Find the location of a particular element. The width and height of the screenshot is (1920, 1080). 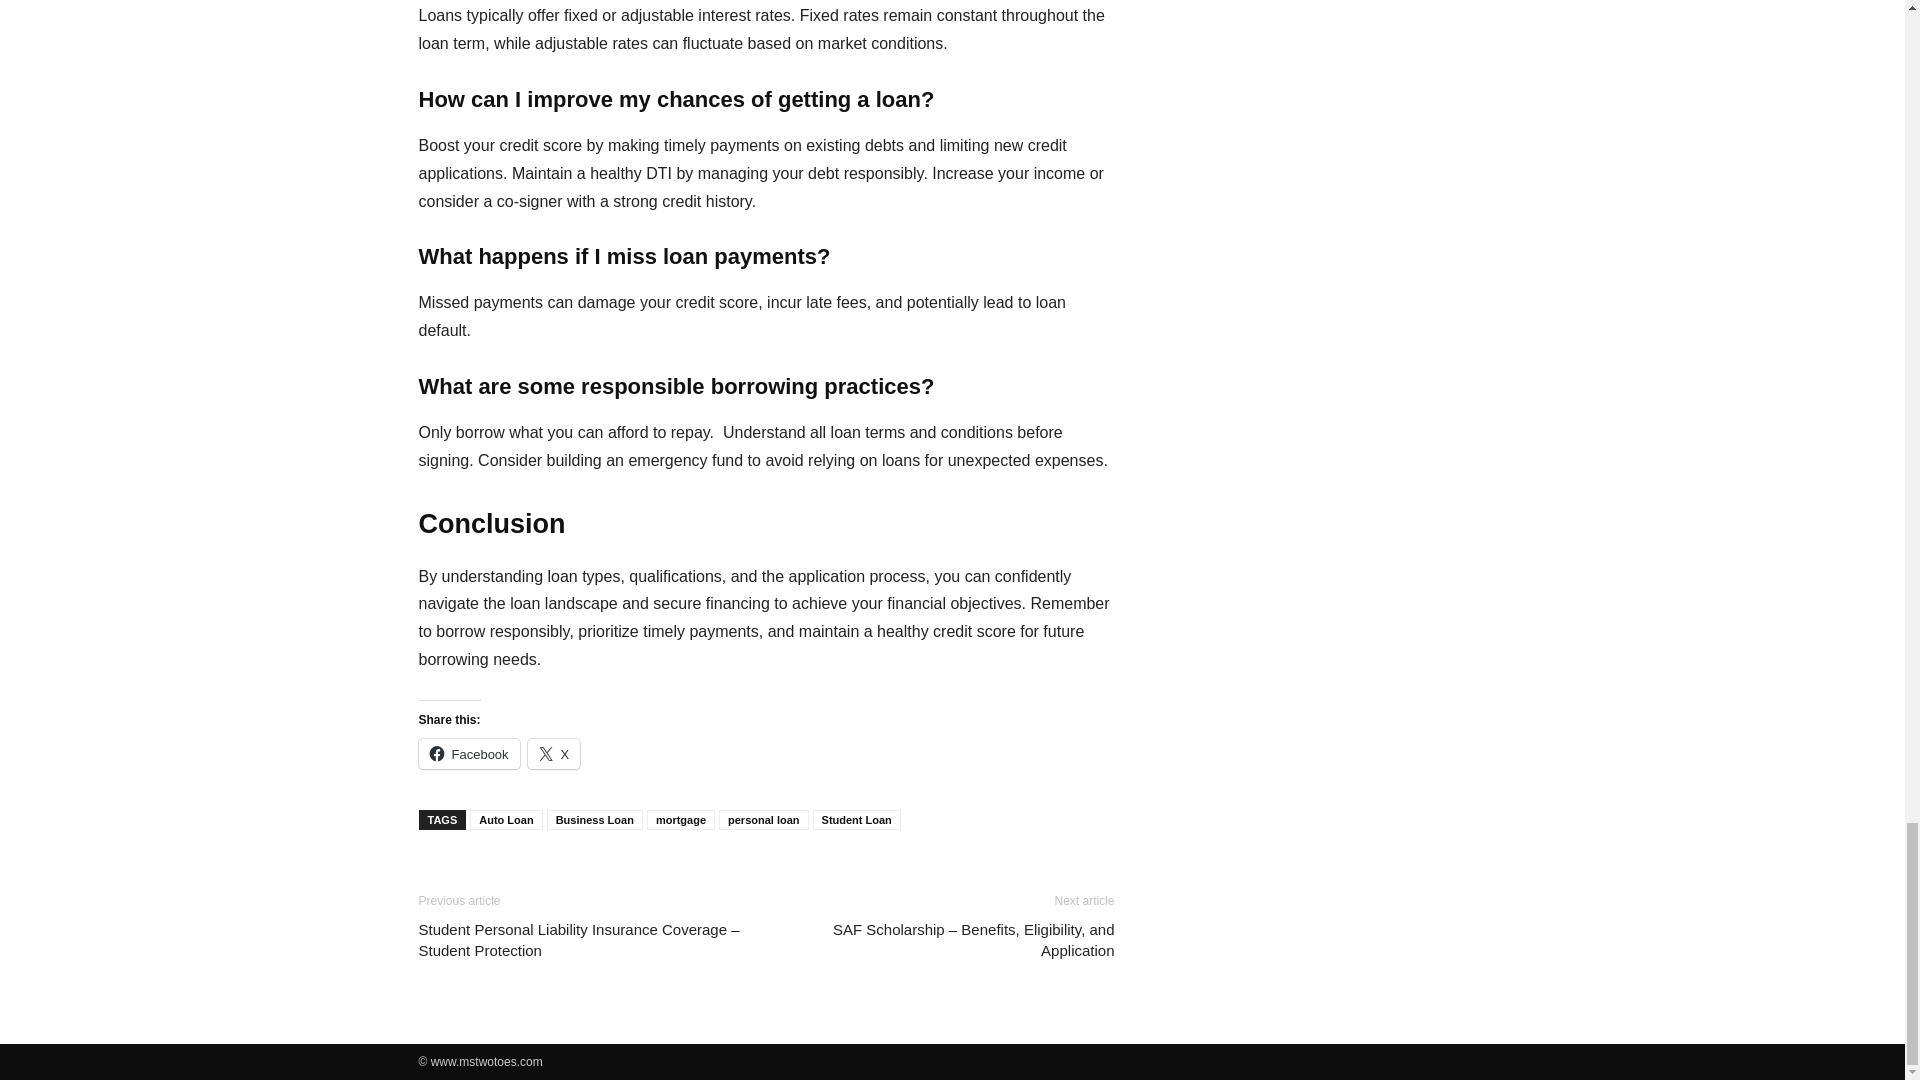

Auto Loan is located at coordinates (506, 820).